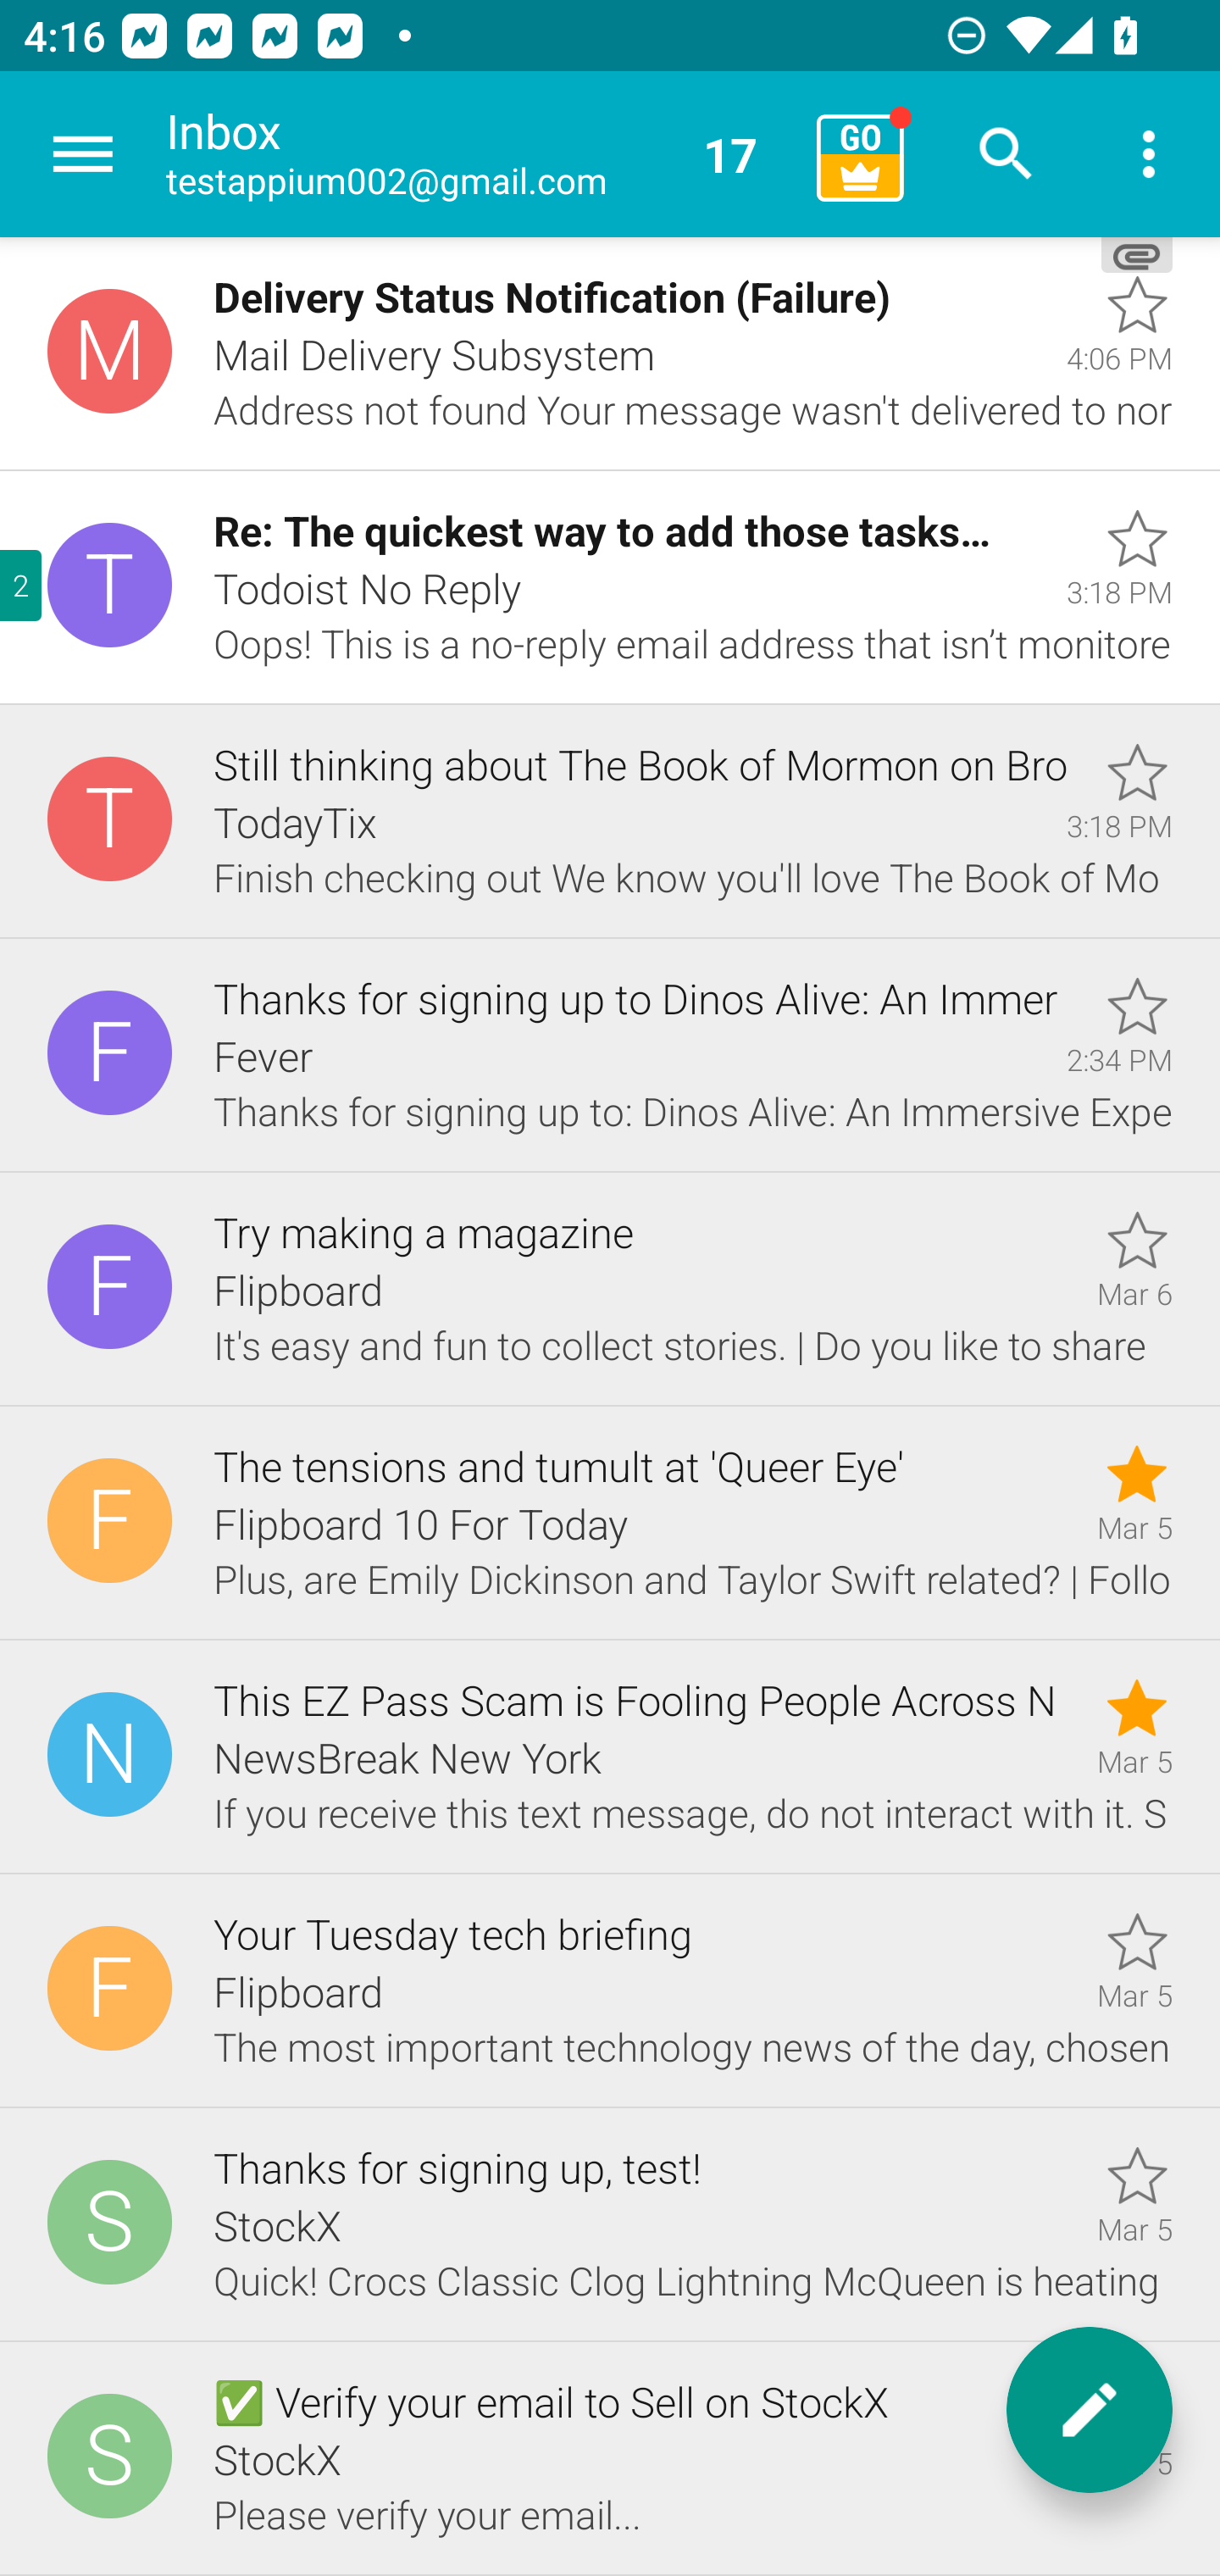 The image size is (1220, 2576). What do you see at coordinates (83, 154) in the screenshot?
I see `Navigate up` at bounding box center [83, 154].